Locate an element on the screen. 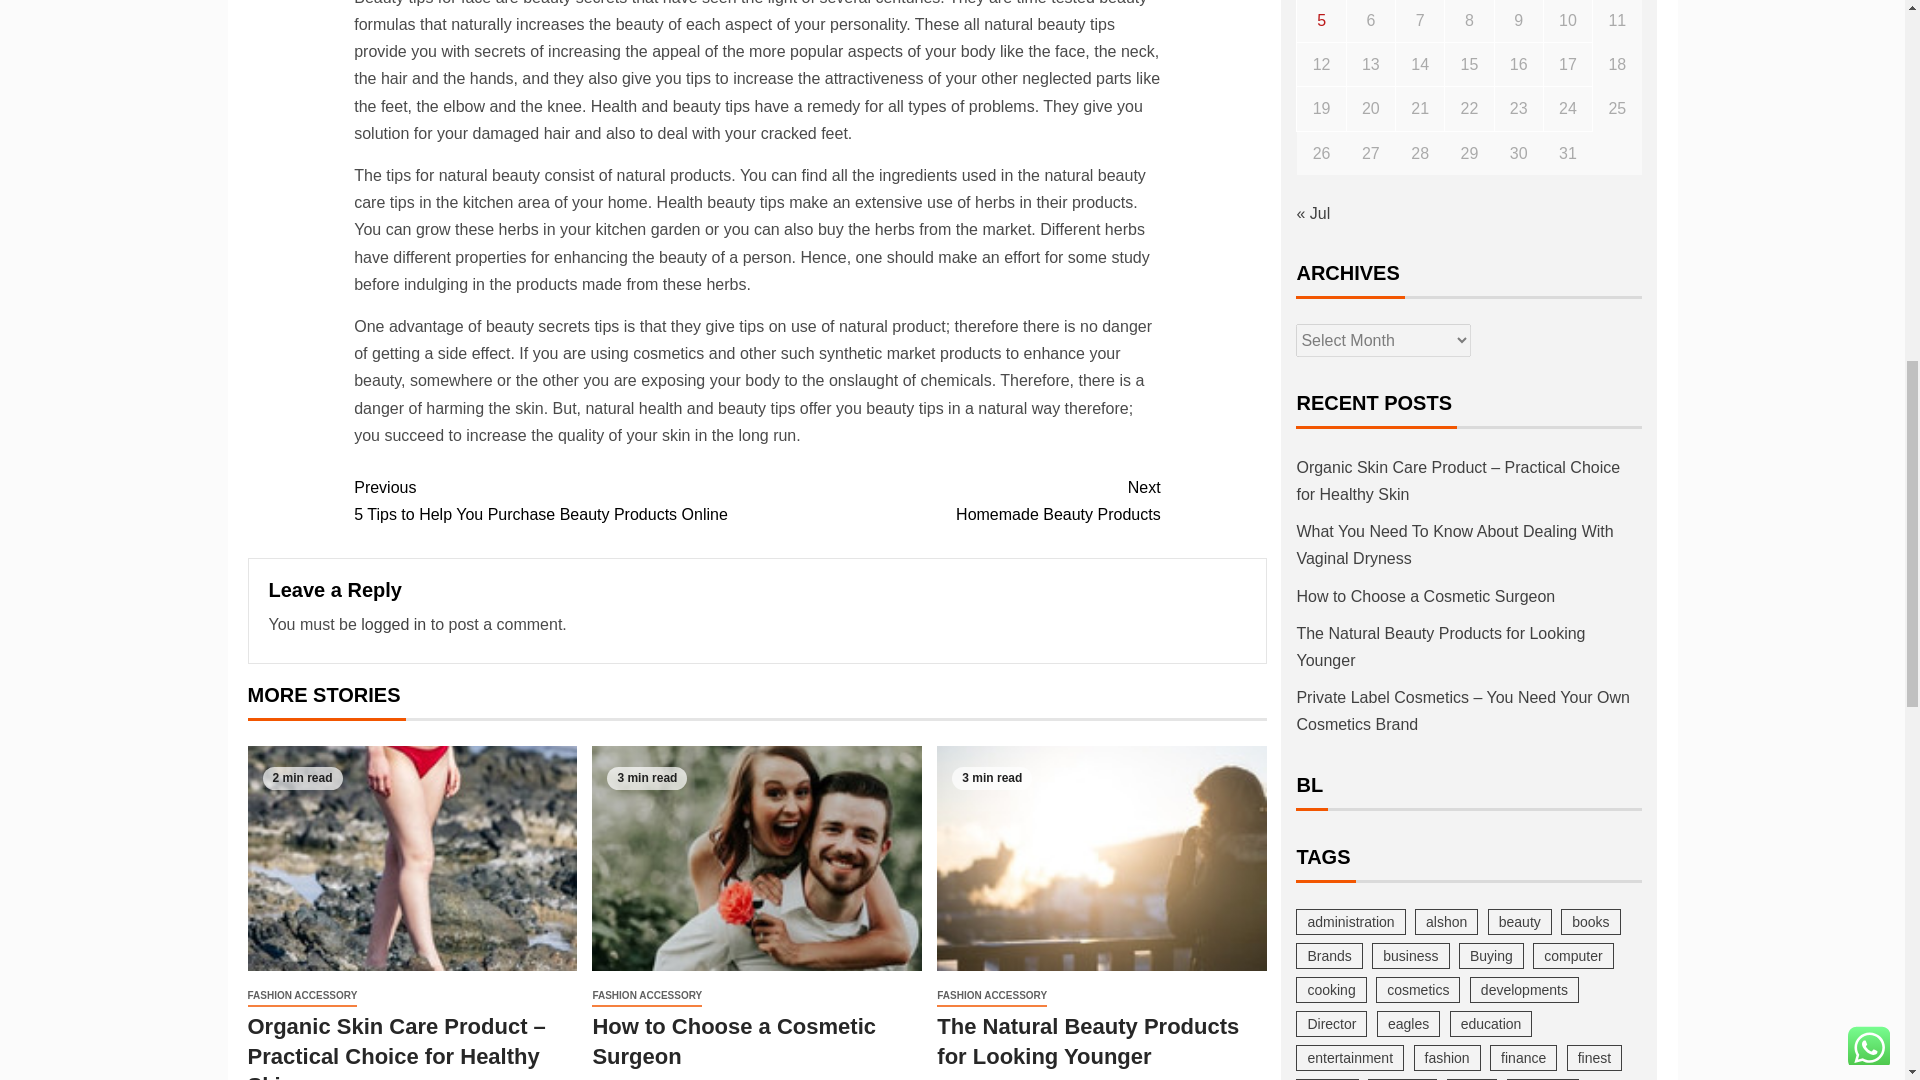  logged in is located at coordinates (393, 624).